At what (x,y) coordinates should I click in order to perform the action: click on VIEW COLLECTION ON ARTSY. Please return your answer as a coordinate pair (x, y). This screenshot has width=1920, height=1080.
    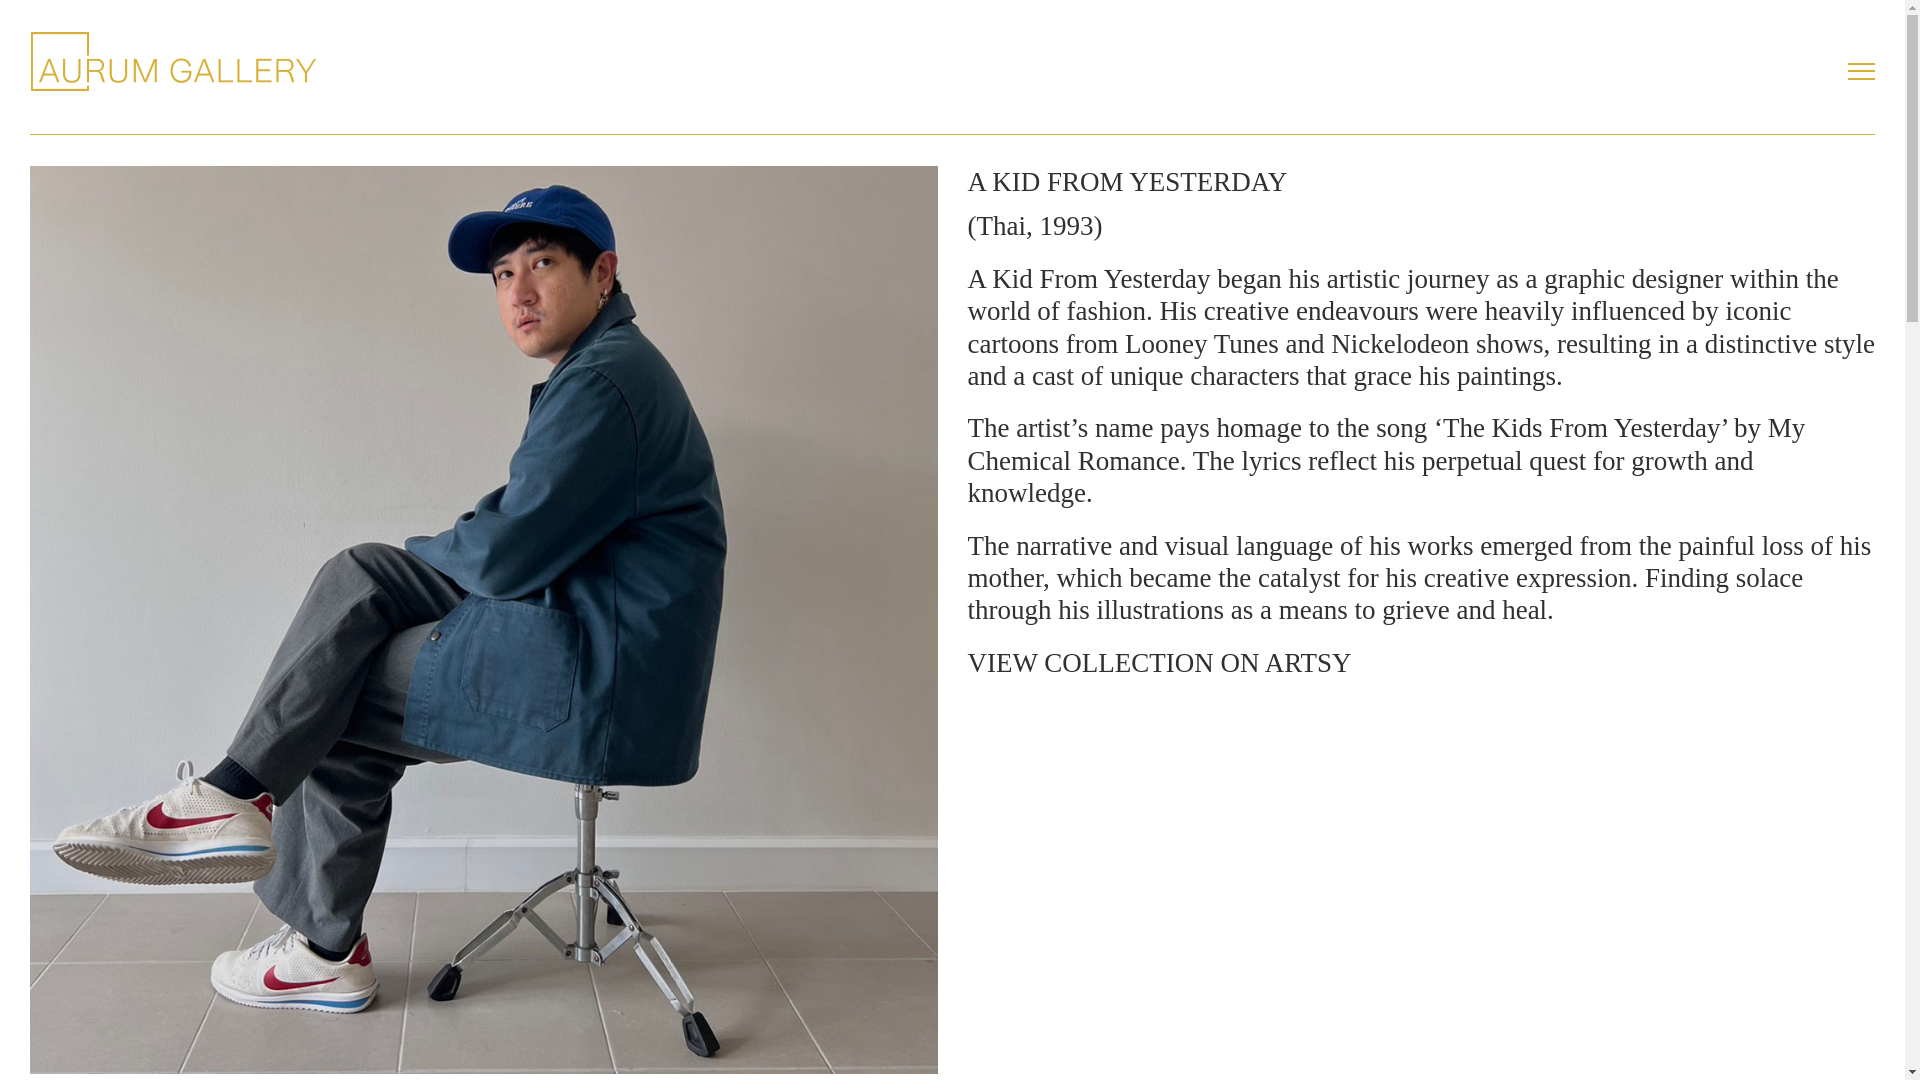
    Looking at the image, I should click on (1159, 663).